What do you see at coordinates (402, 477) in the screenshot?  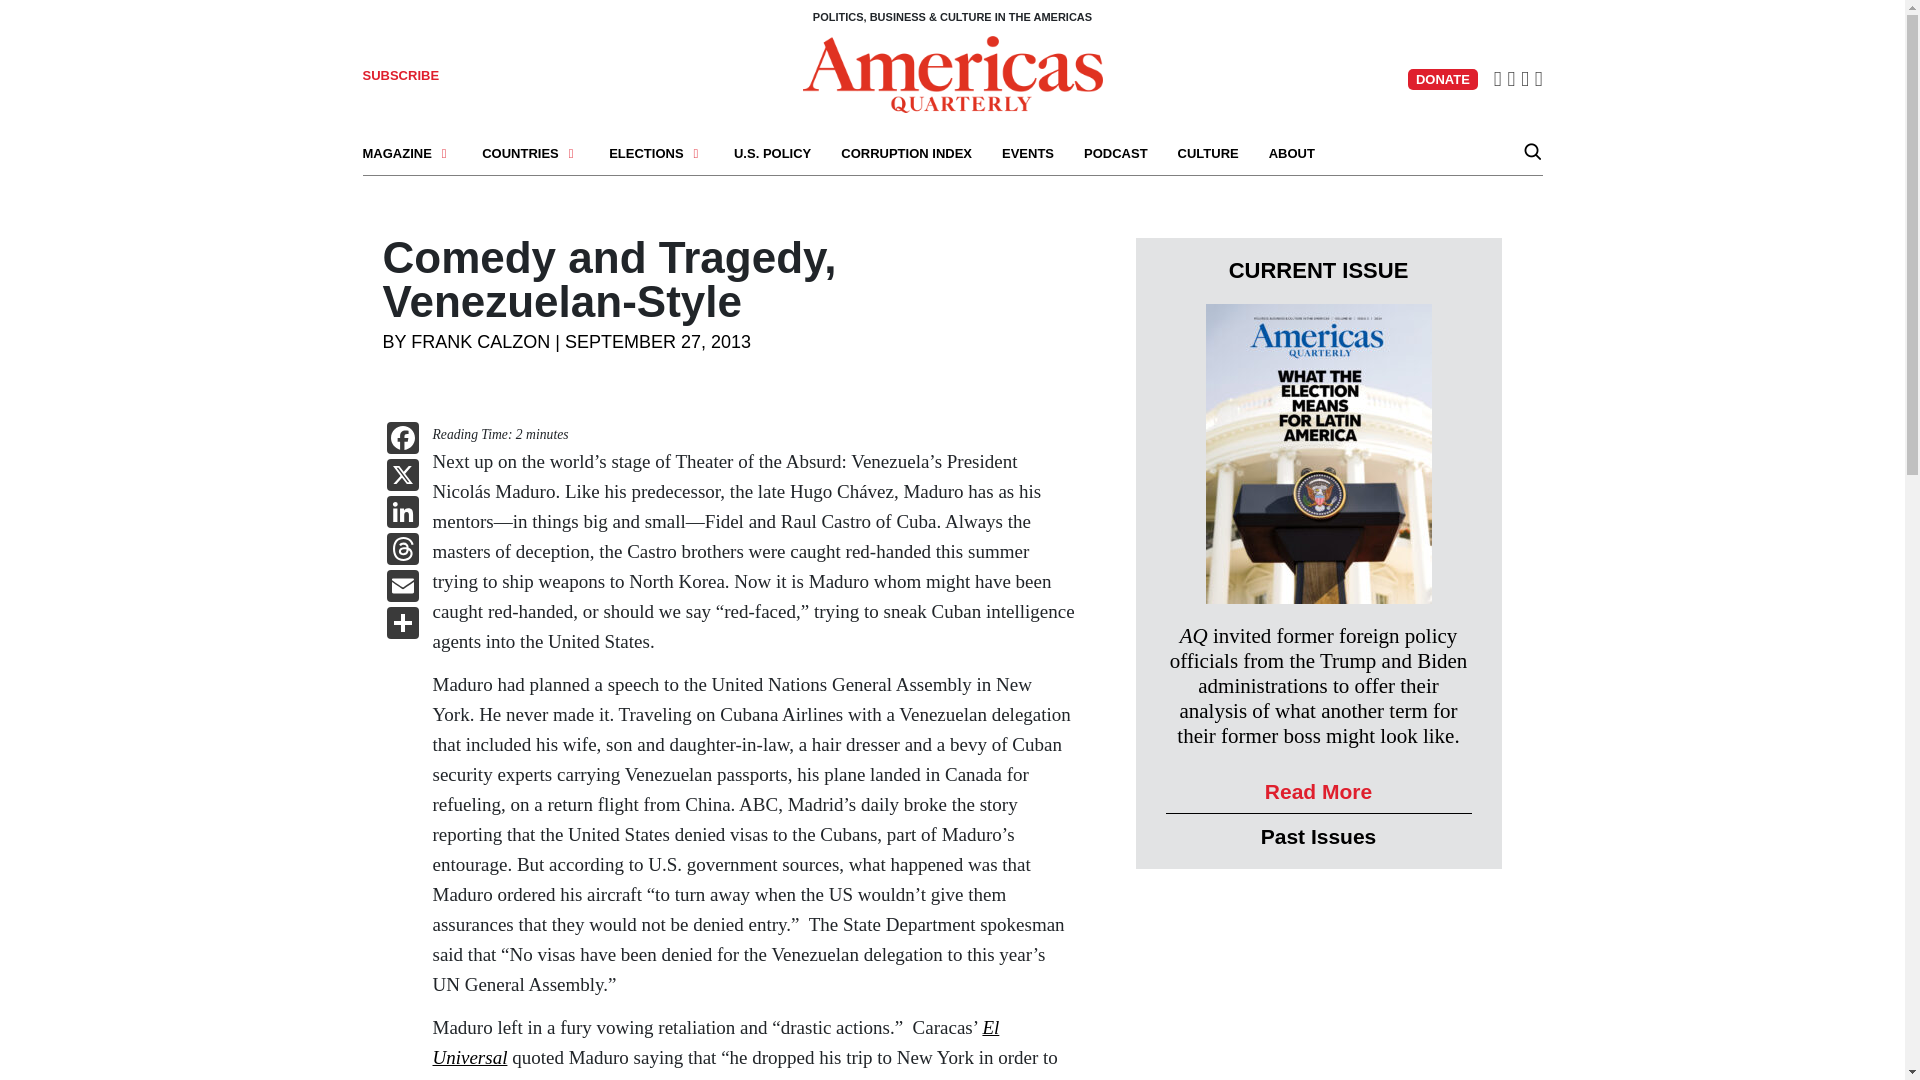 I see `X` at bounding box center [402, 477].